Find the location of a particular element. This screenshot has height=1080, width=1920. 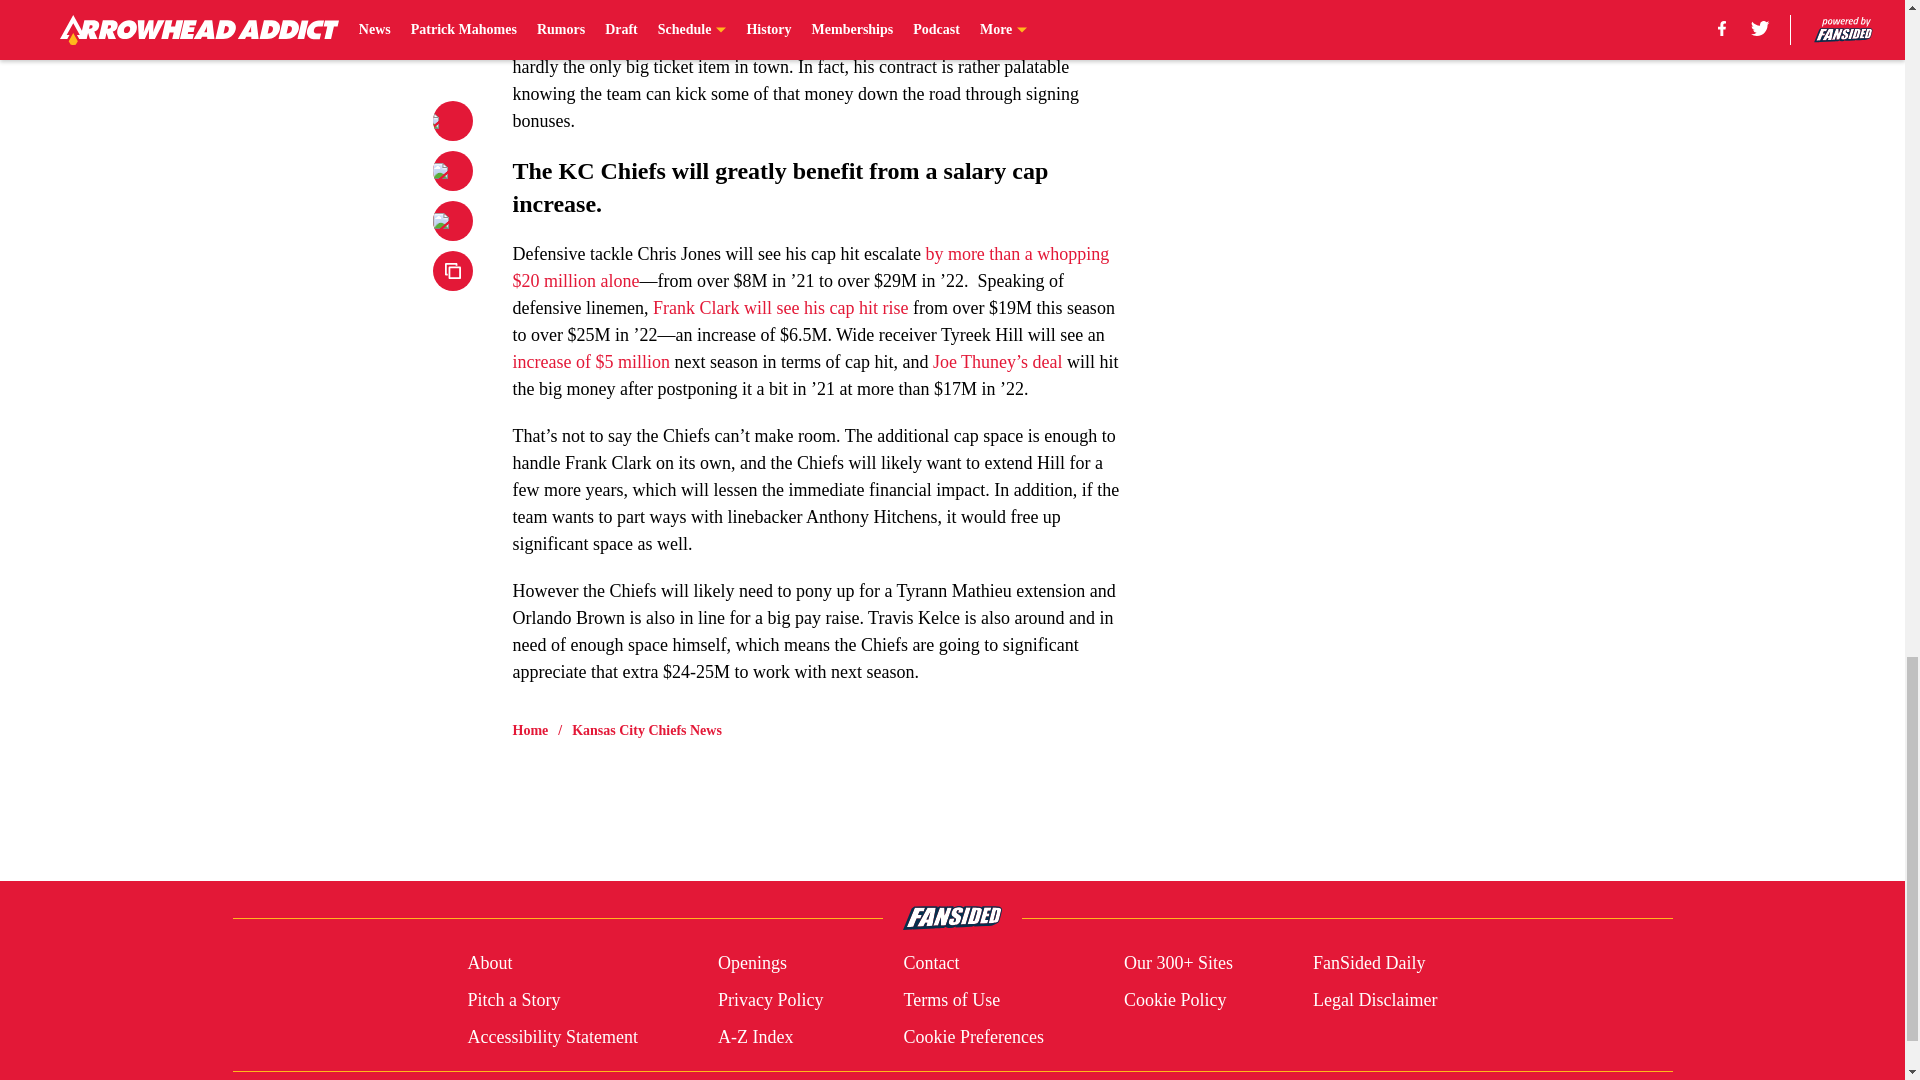

Home is located at coordinates (530, 730).